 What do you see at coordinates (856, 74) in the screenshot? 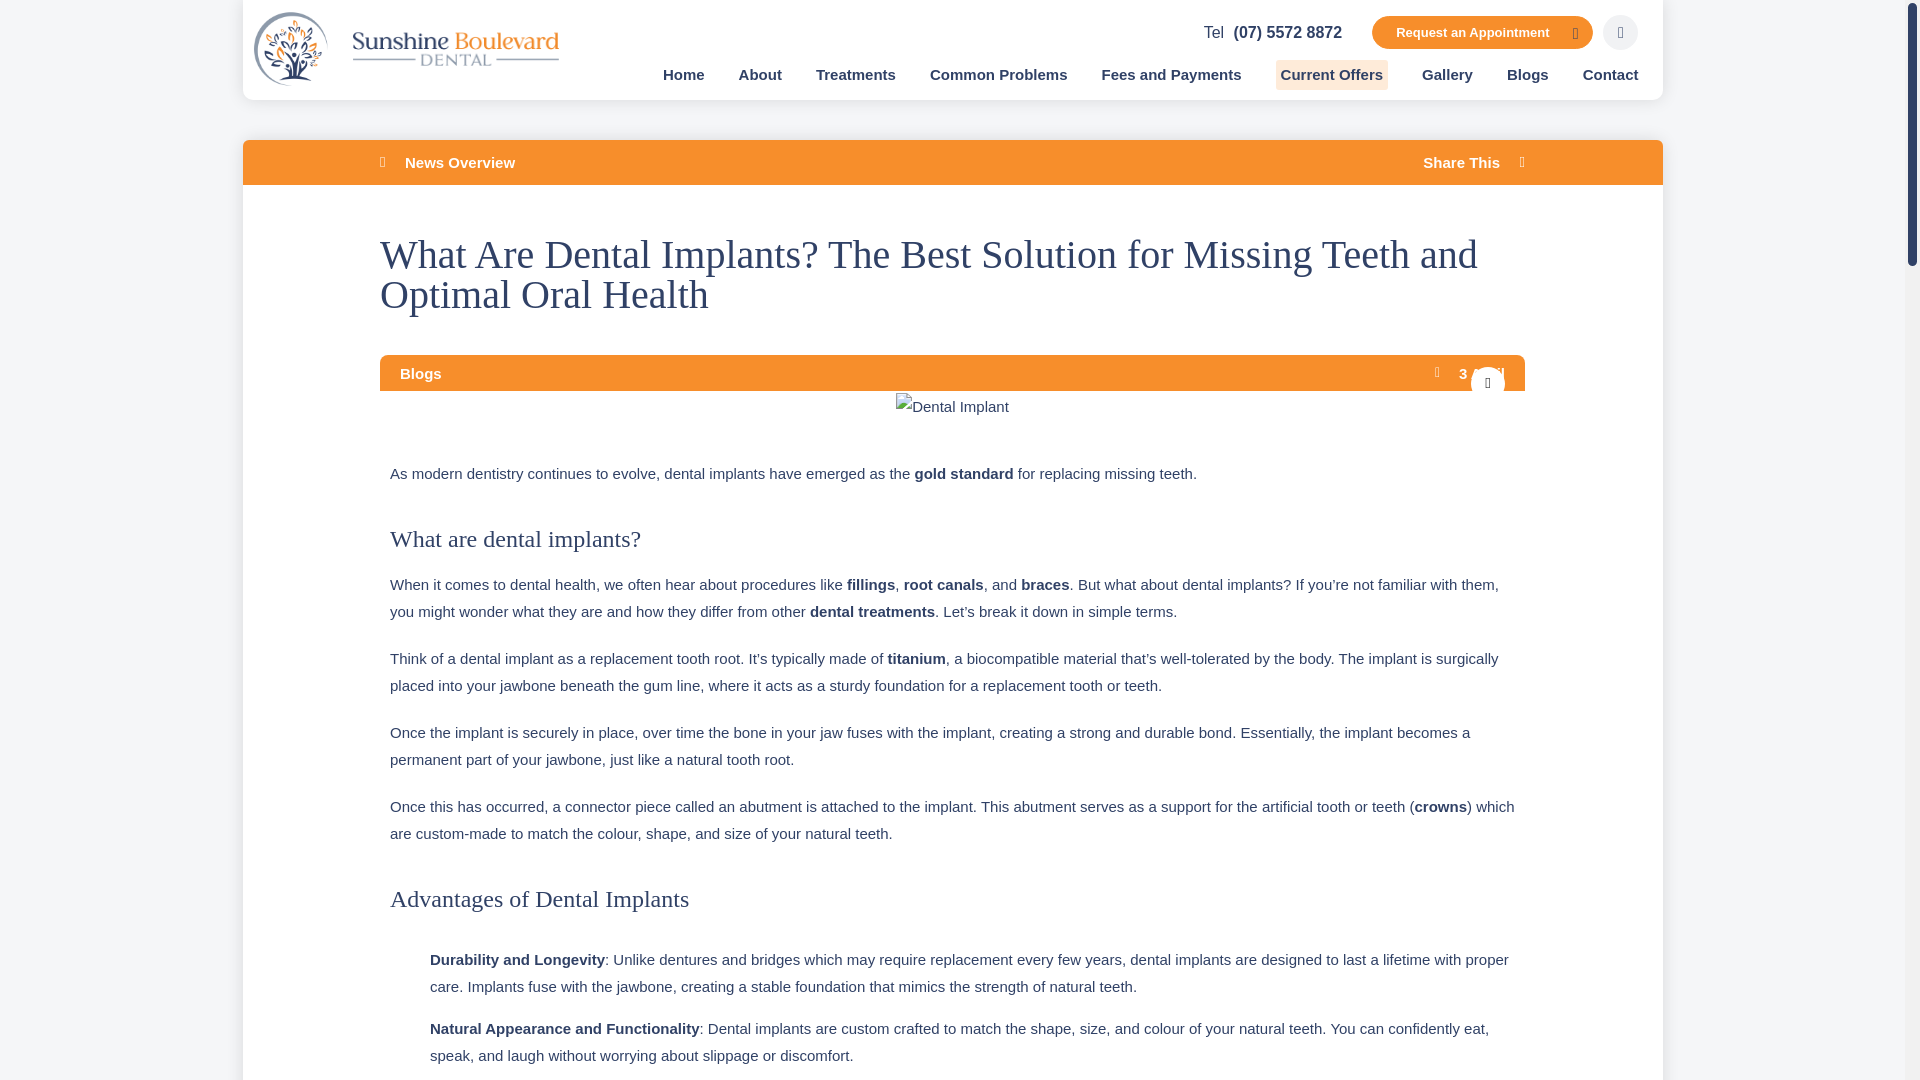
I see `Treatments` at bounding box center [856, 74].